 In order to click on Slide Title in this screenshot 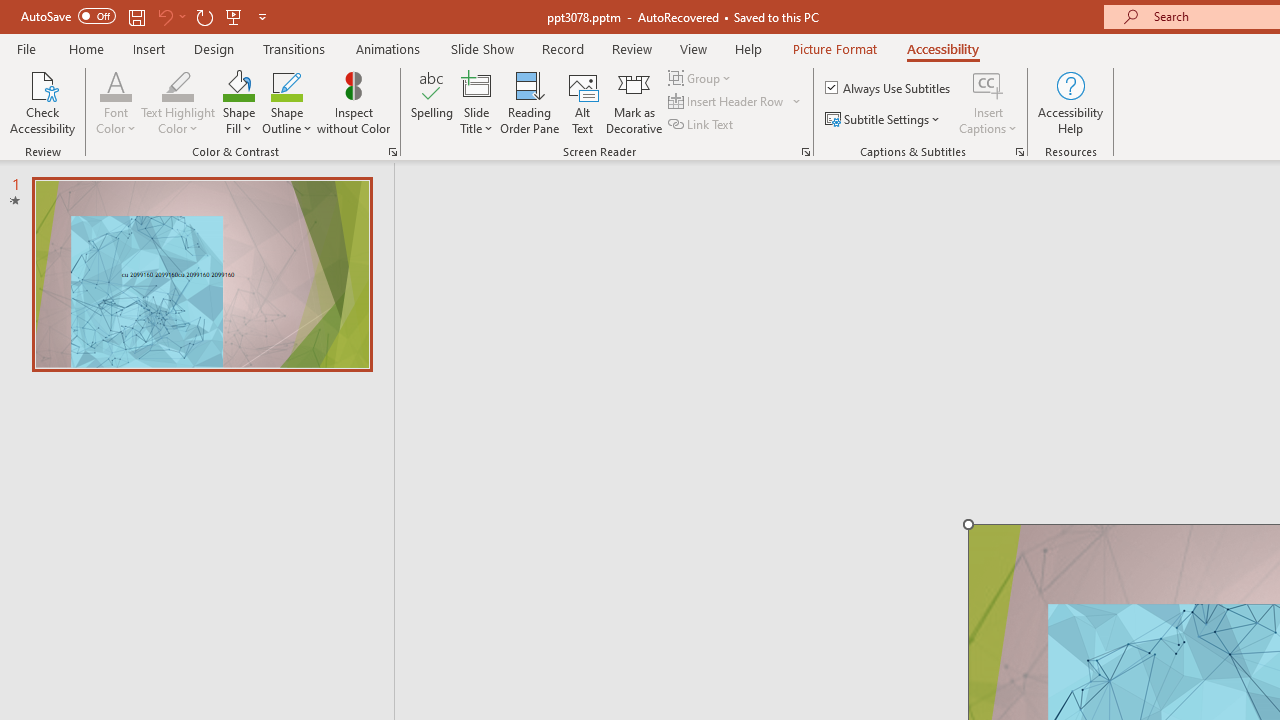, I will do `click(476, 102)`.